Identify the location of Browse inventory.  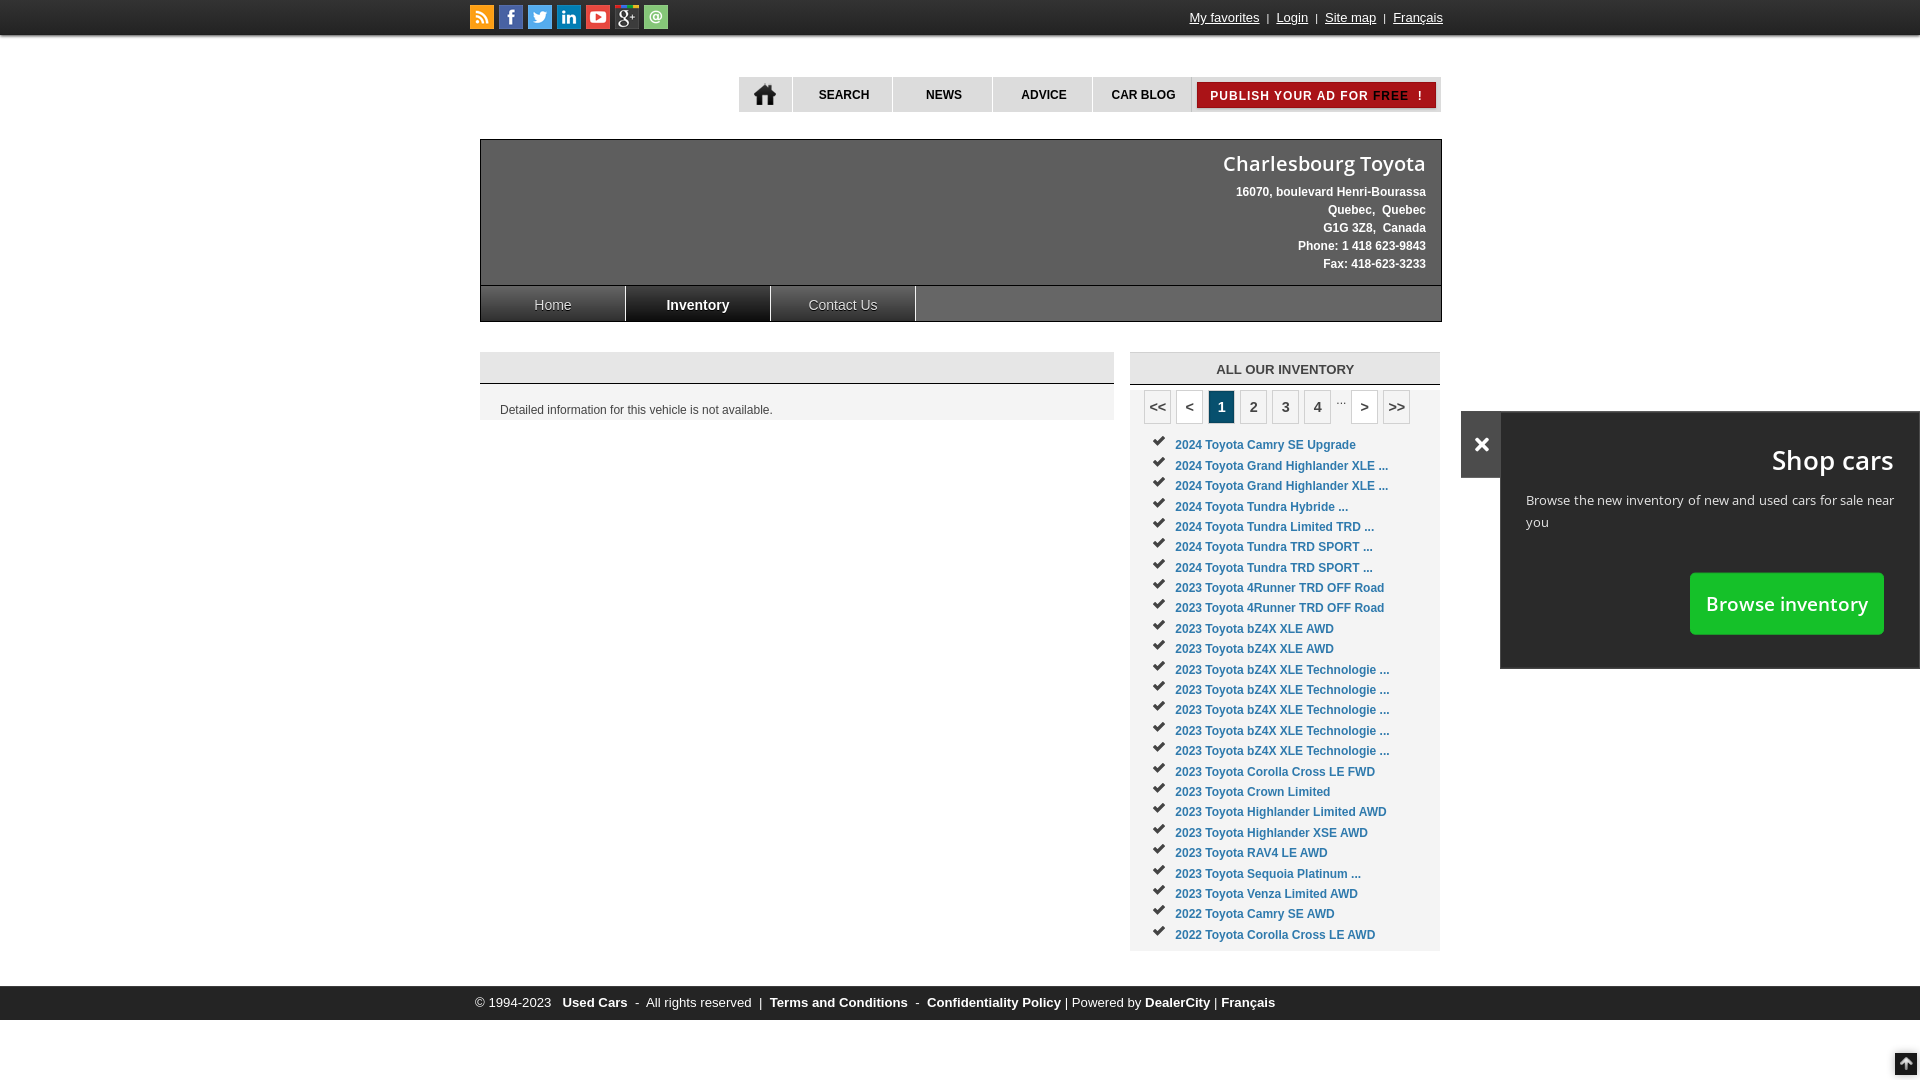
(1787, 603).